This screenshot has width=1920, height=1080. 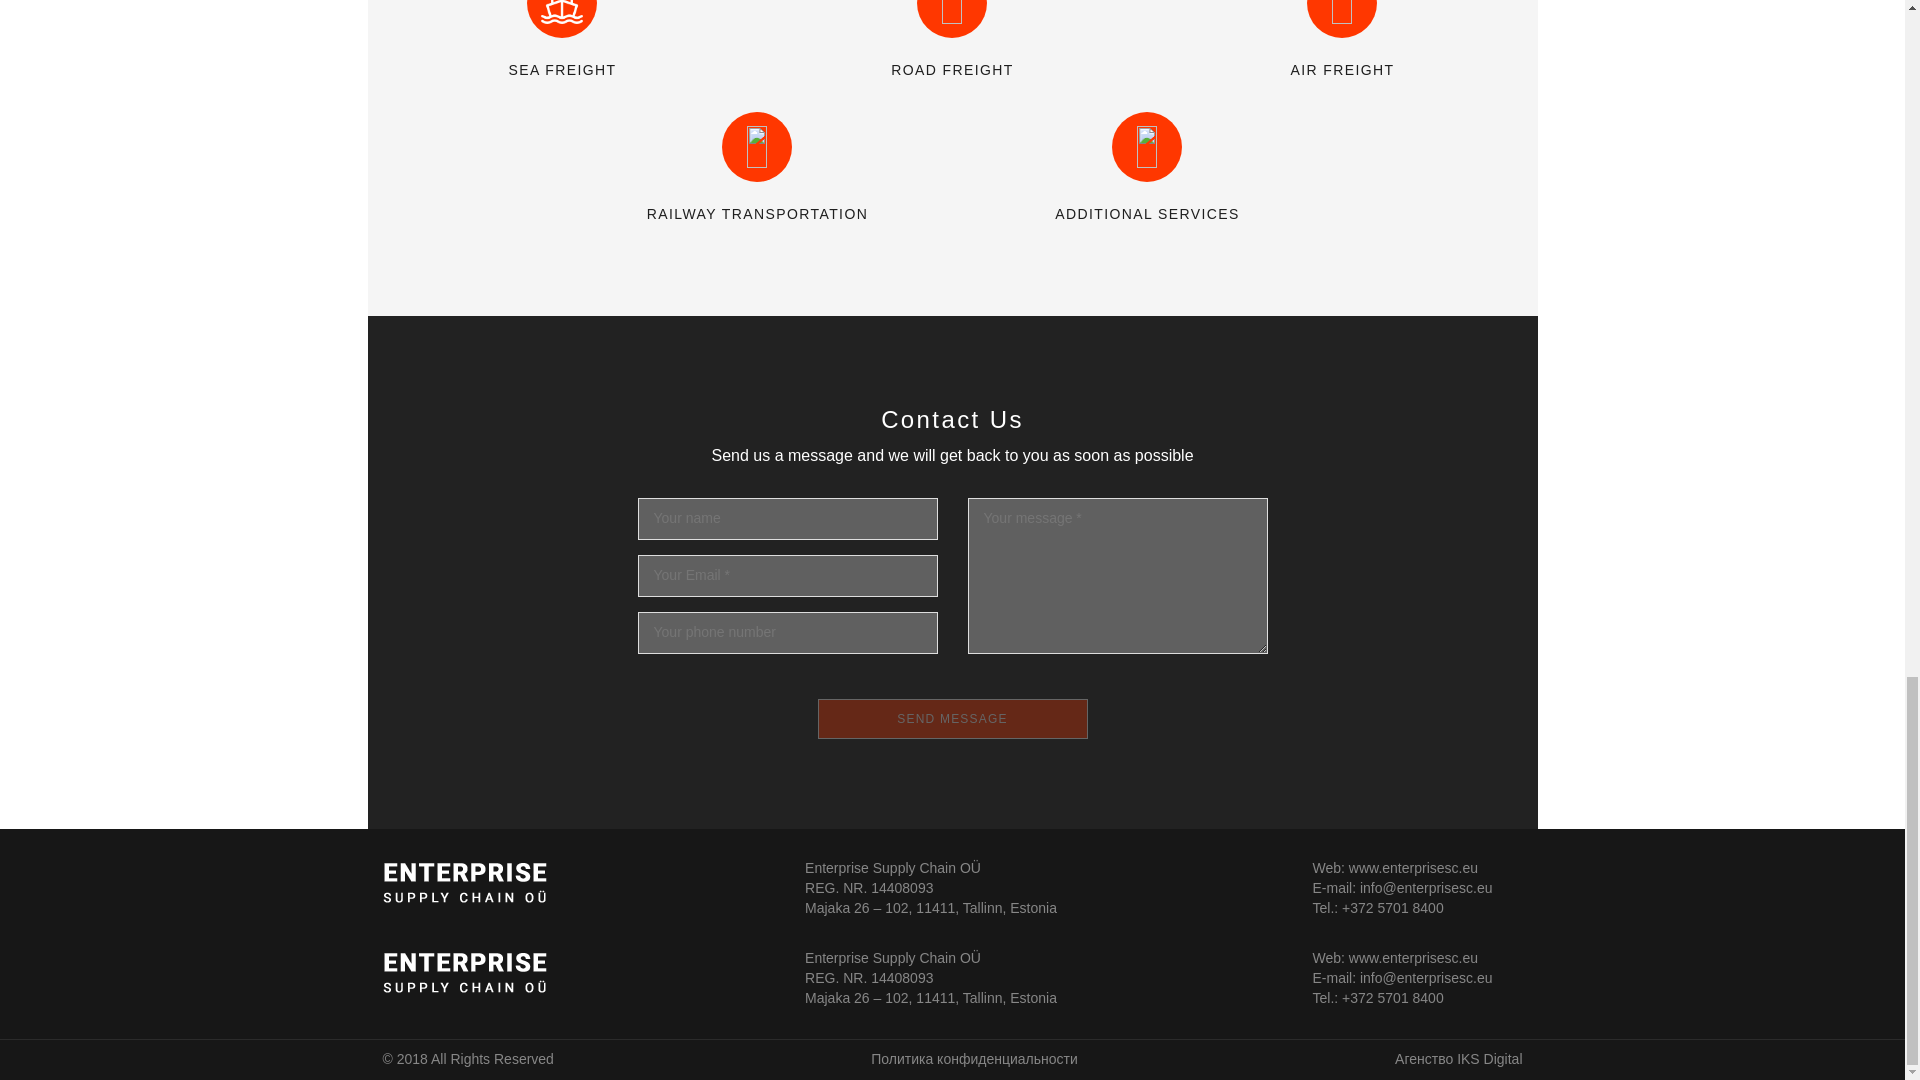 What do you see at coordinates (1146, 213) in the screenshot?
I see `ADDITIONAL SERVICES` at bounding box center [1146, 213].